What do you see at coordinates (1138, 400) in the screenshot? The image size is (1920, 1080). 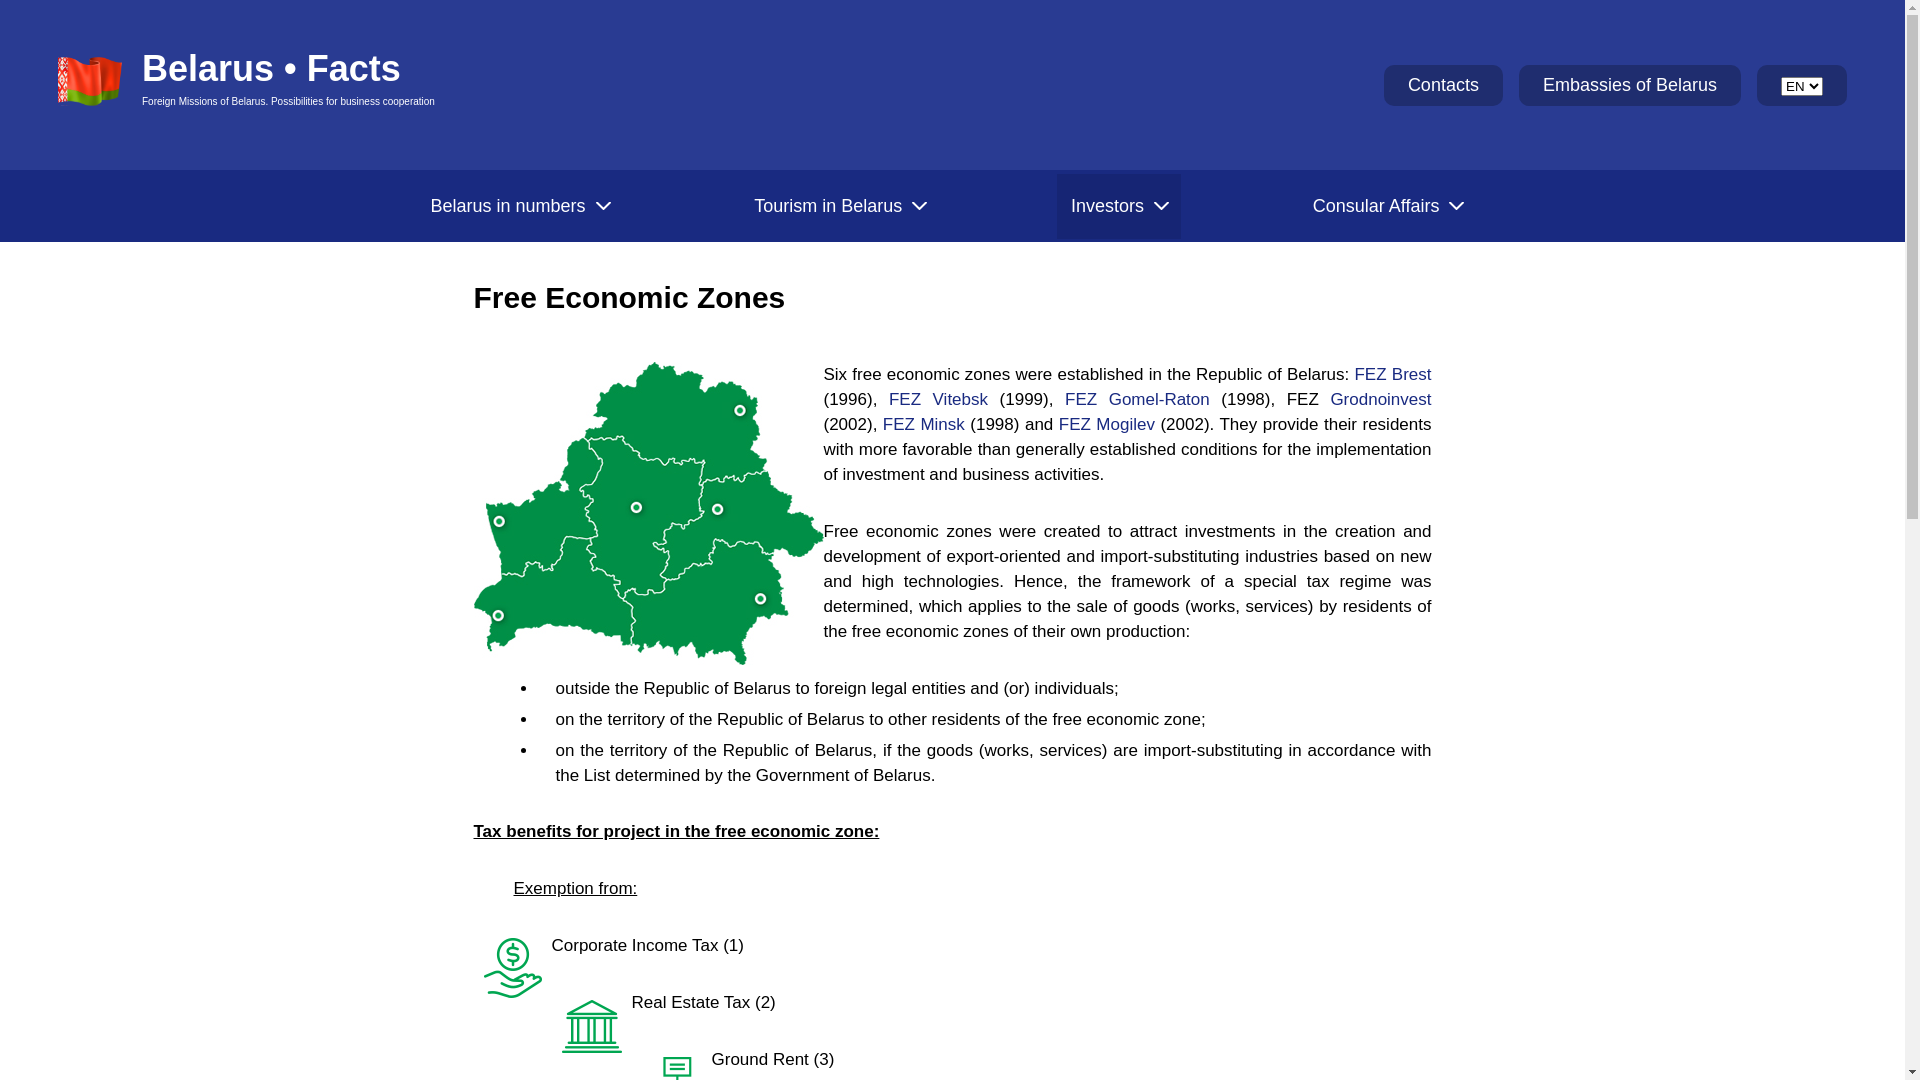 I see `FEZ Gomel-Raton` at bounding box center [1138, 400].